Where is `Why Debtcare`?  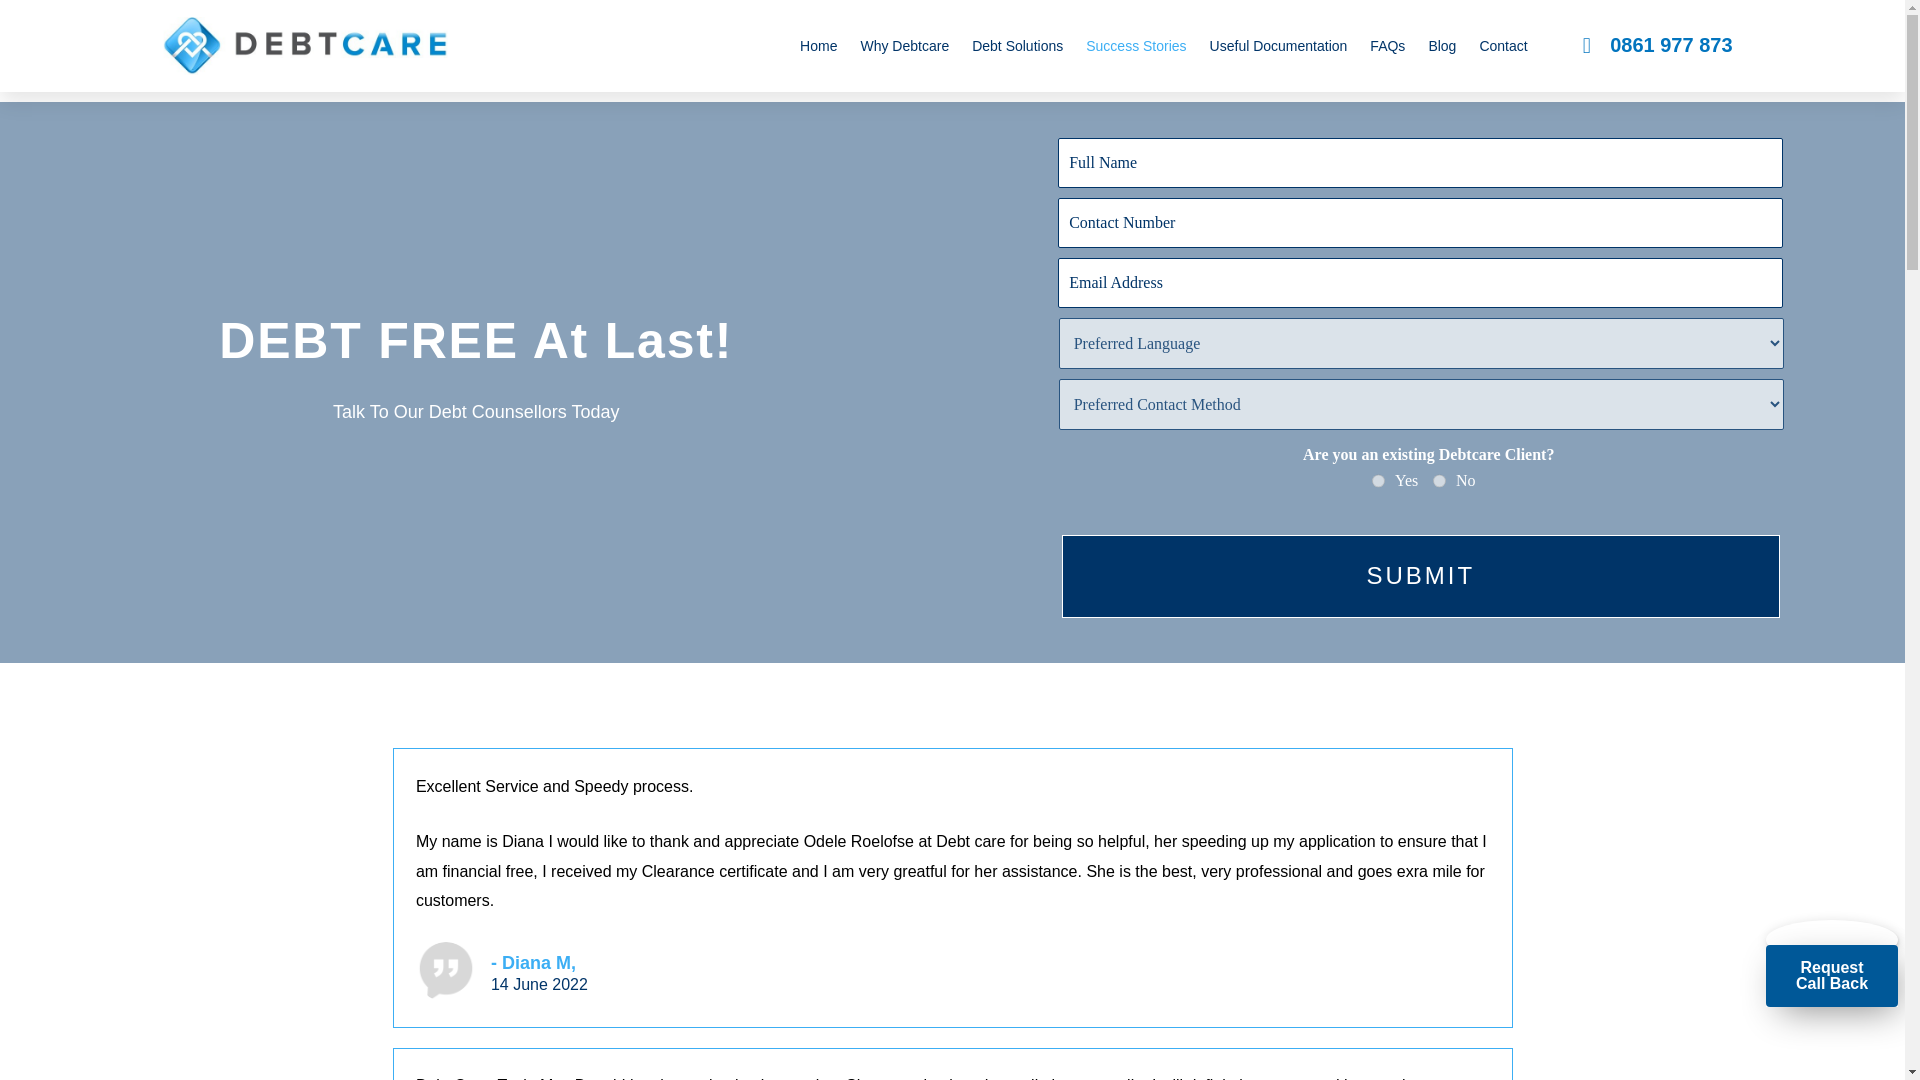 Why Debtcare is located at coordinates (904, 46).